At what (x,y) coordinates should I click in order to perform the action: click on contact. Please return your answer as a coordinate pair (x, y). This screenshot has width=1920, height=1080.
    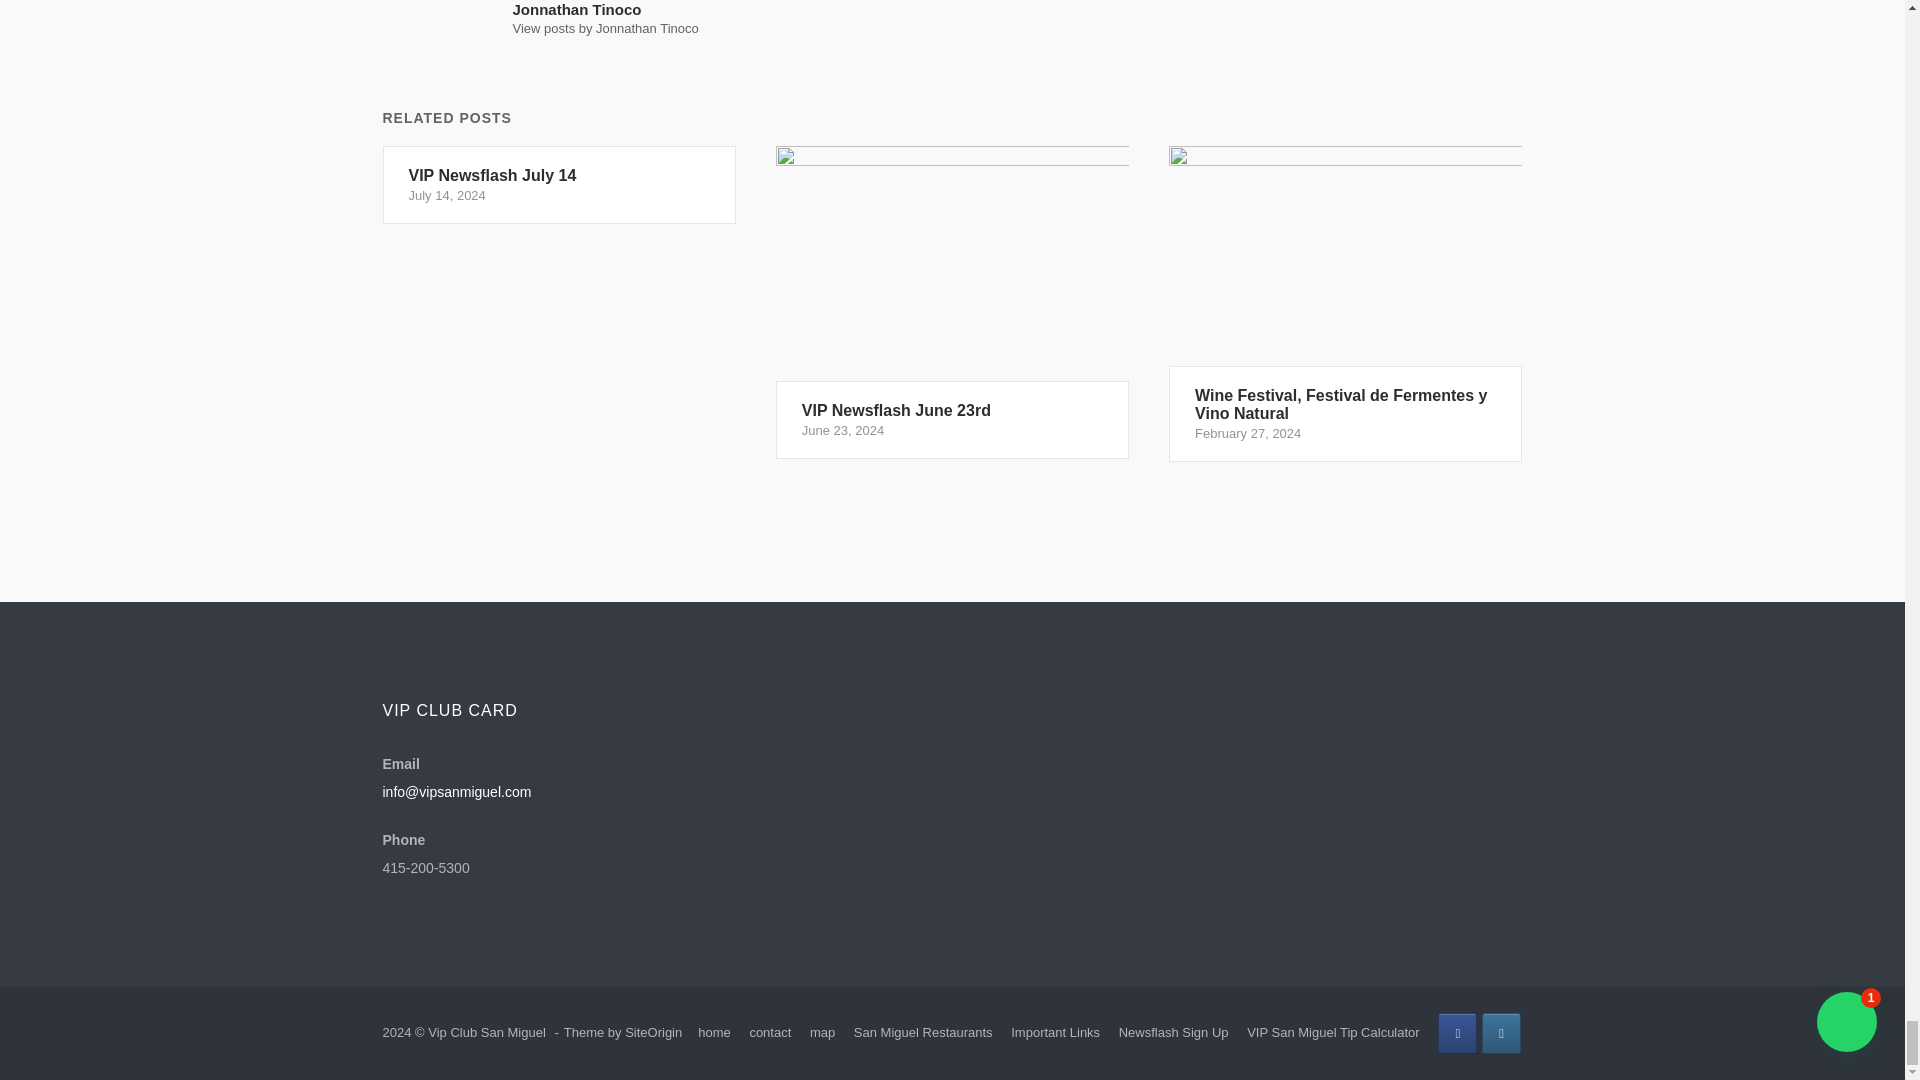
    Looking at the image, I should click on (558, 184).